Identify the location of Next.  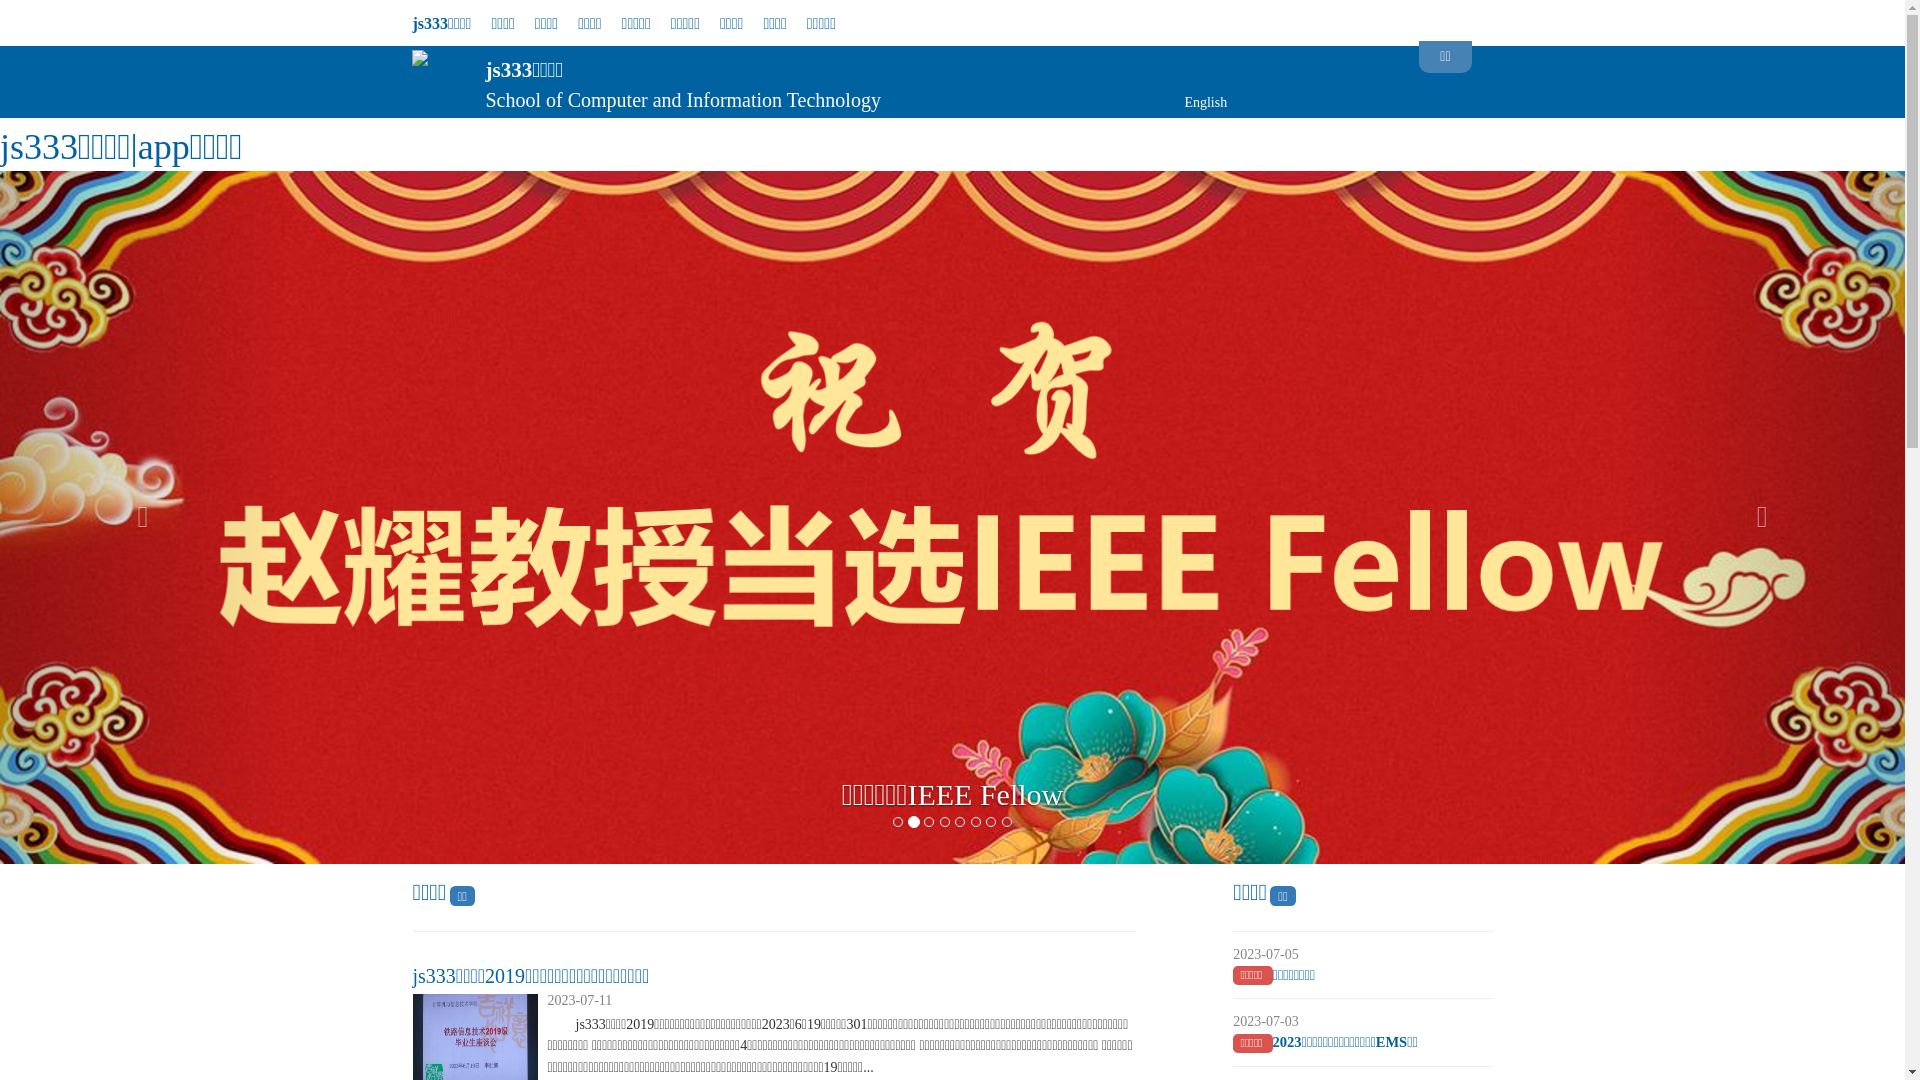
(1762, 178).